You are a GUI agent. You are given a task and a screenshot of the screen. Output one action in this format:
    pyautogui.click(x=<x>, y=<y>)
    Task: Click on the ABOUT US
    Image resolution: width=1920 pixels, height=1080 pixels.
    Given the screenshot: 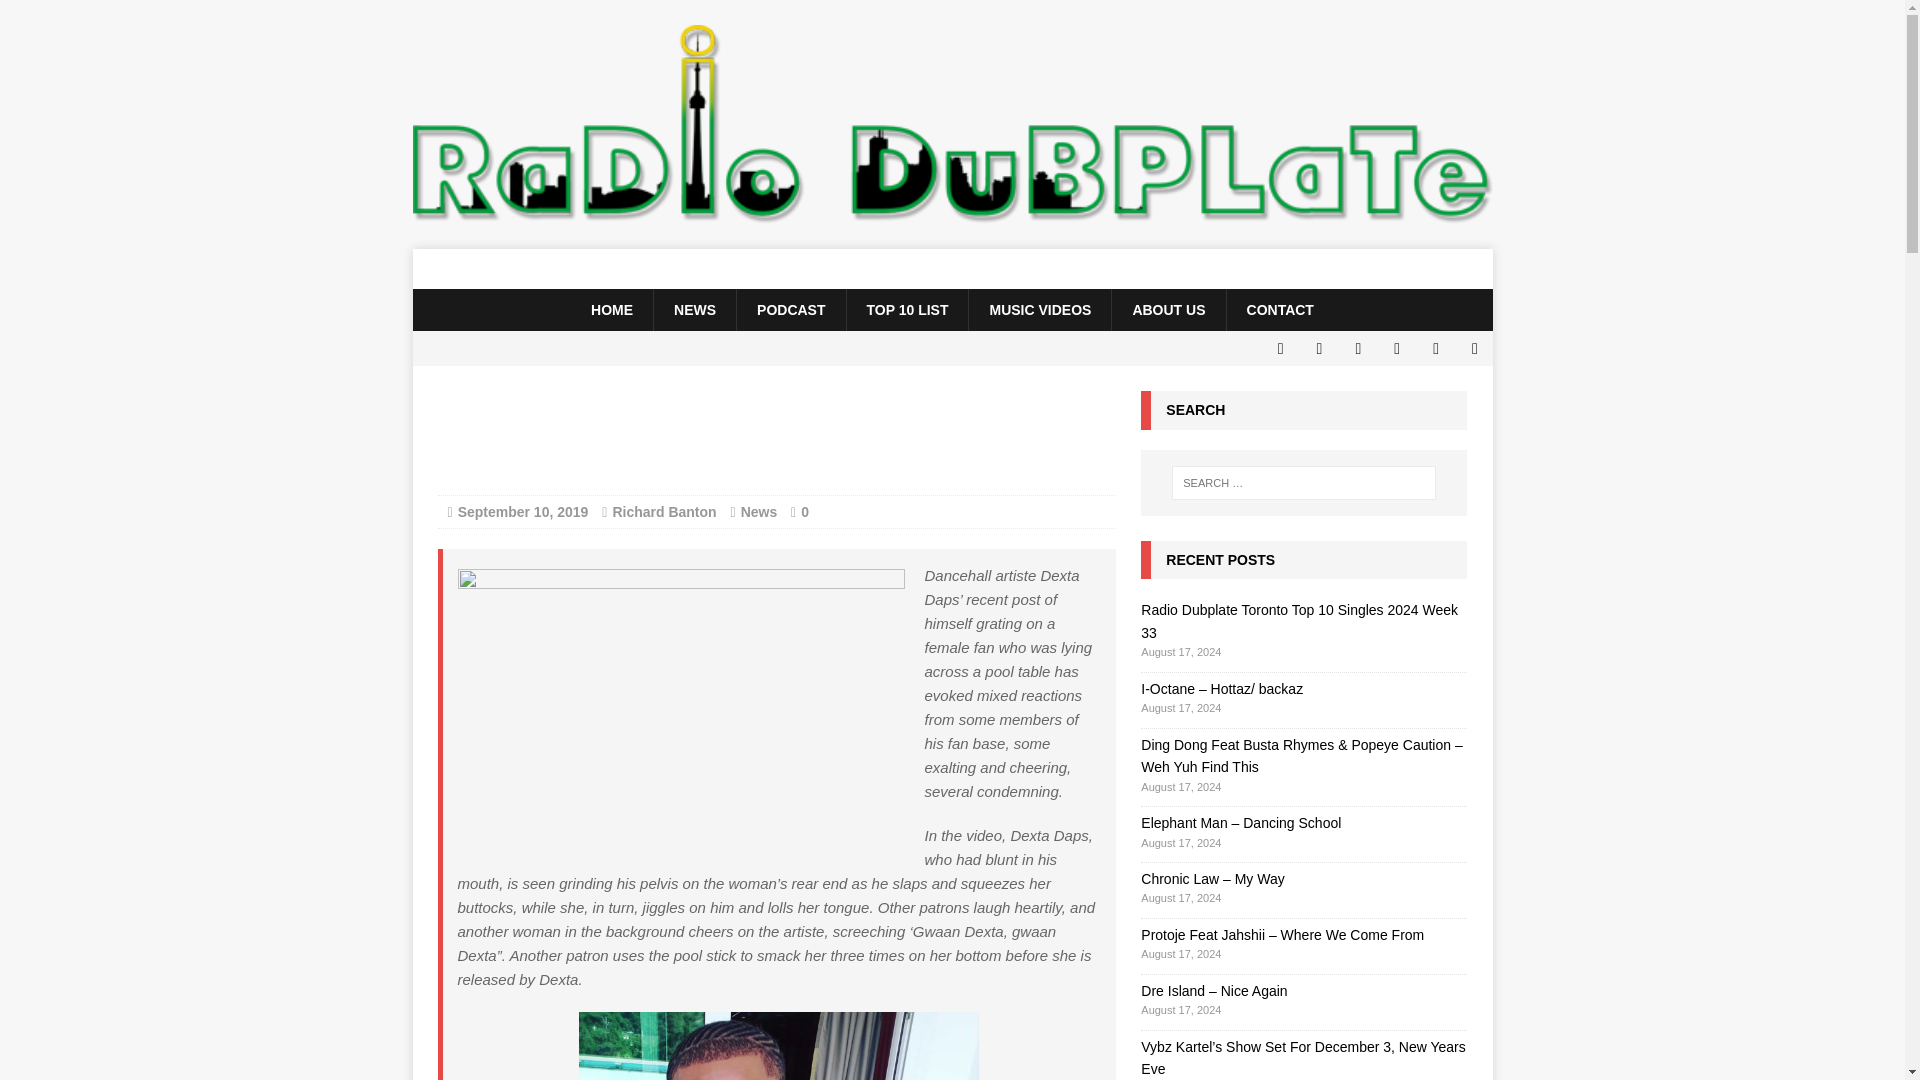 What is the action you would take?
    pyautogui.click(x=1168, y=310)
    